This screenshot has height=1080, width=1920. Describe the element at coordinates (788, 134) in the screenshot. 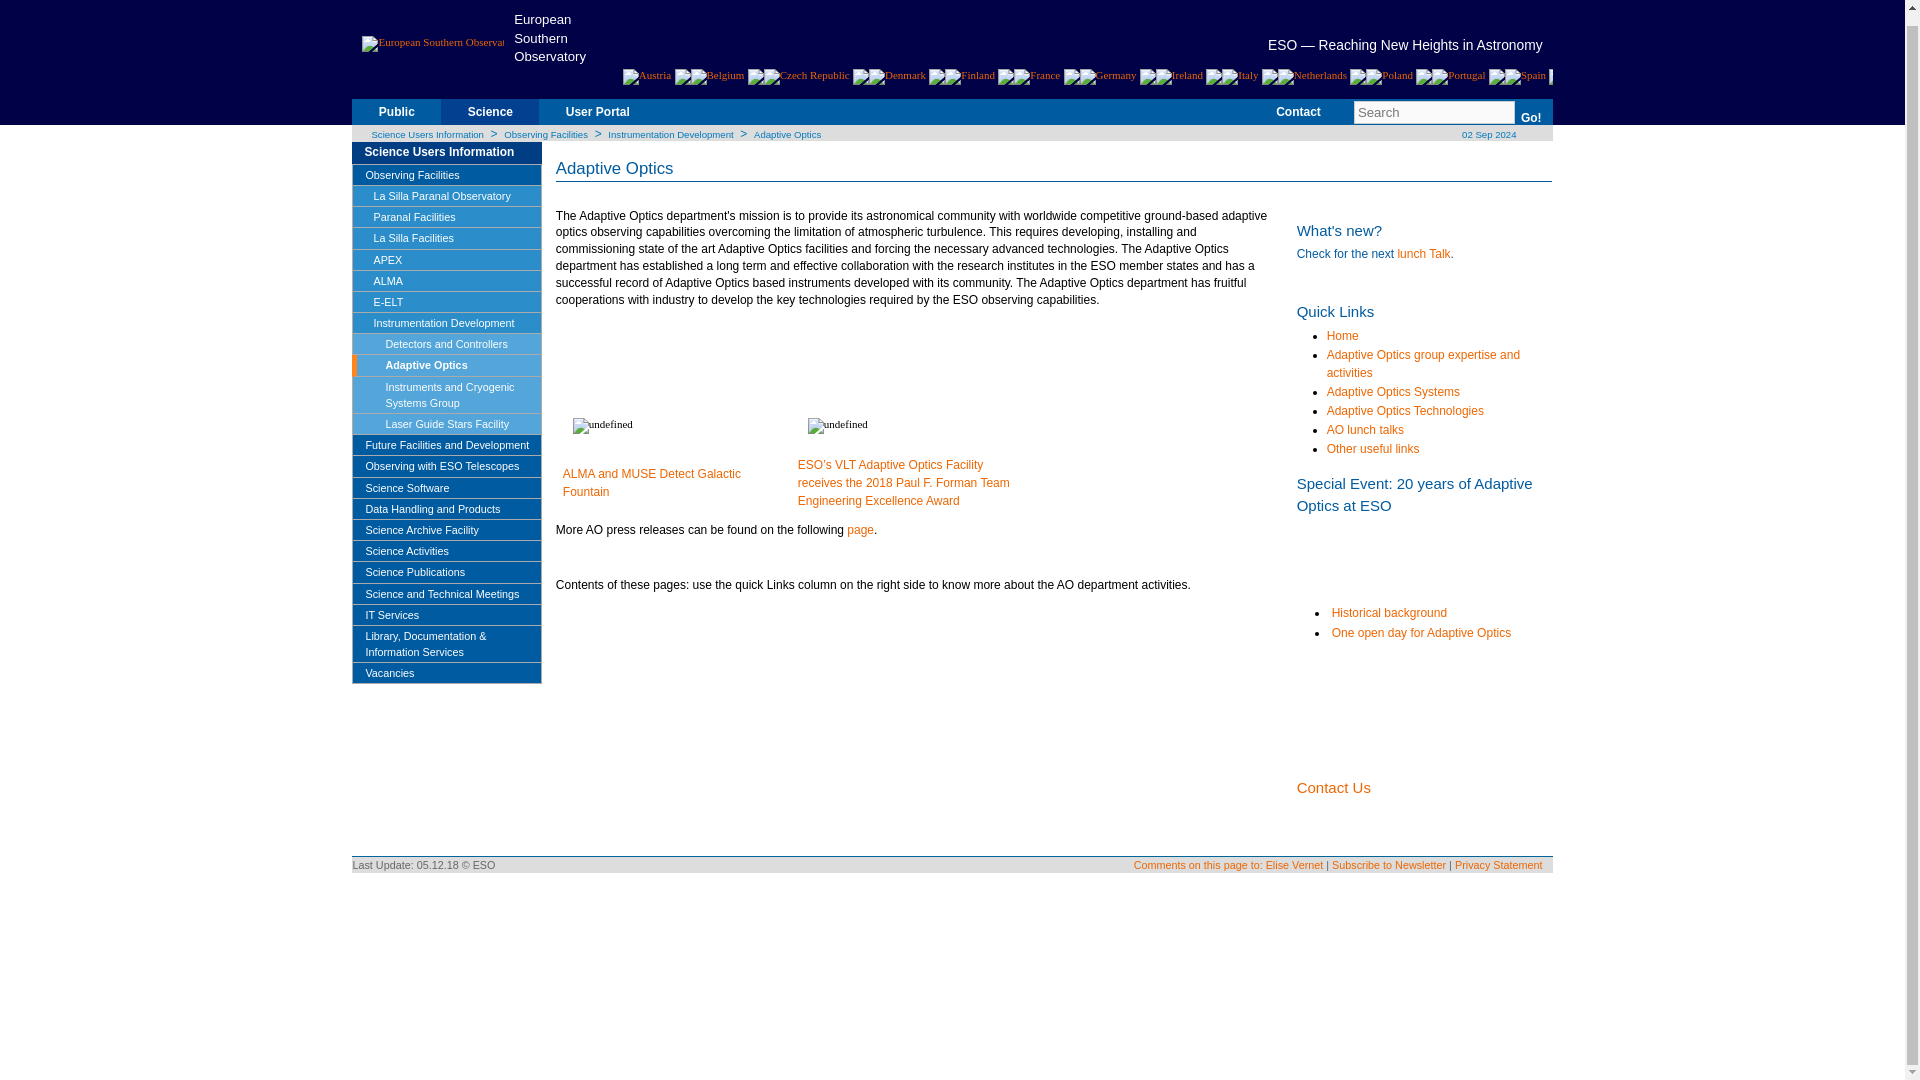

I see `Adaptive Optics` at that location.